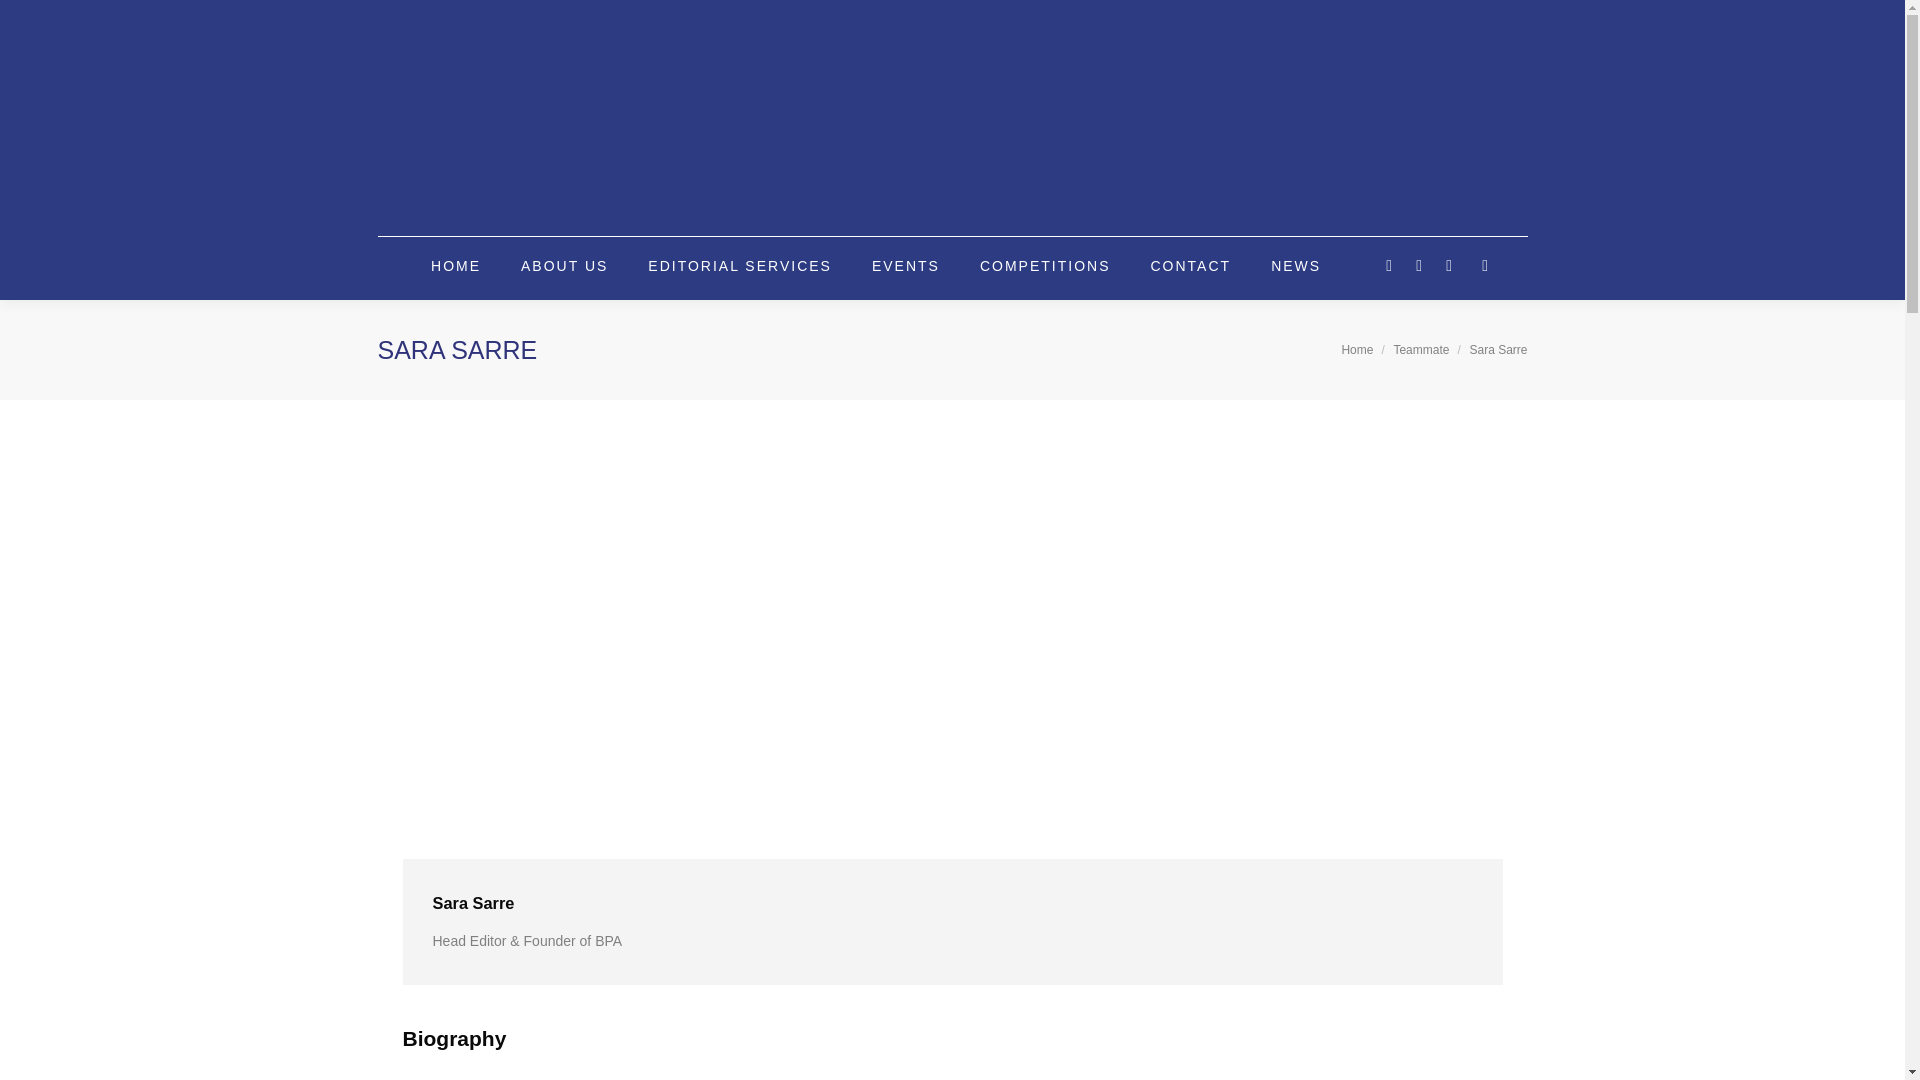  What do you see at coordinates (1448, 265) in the screenshot?
I see `Instagram page opens in new window` at bounding box center [1448, 265].